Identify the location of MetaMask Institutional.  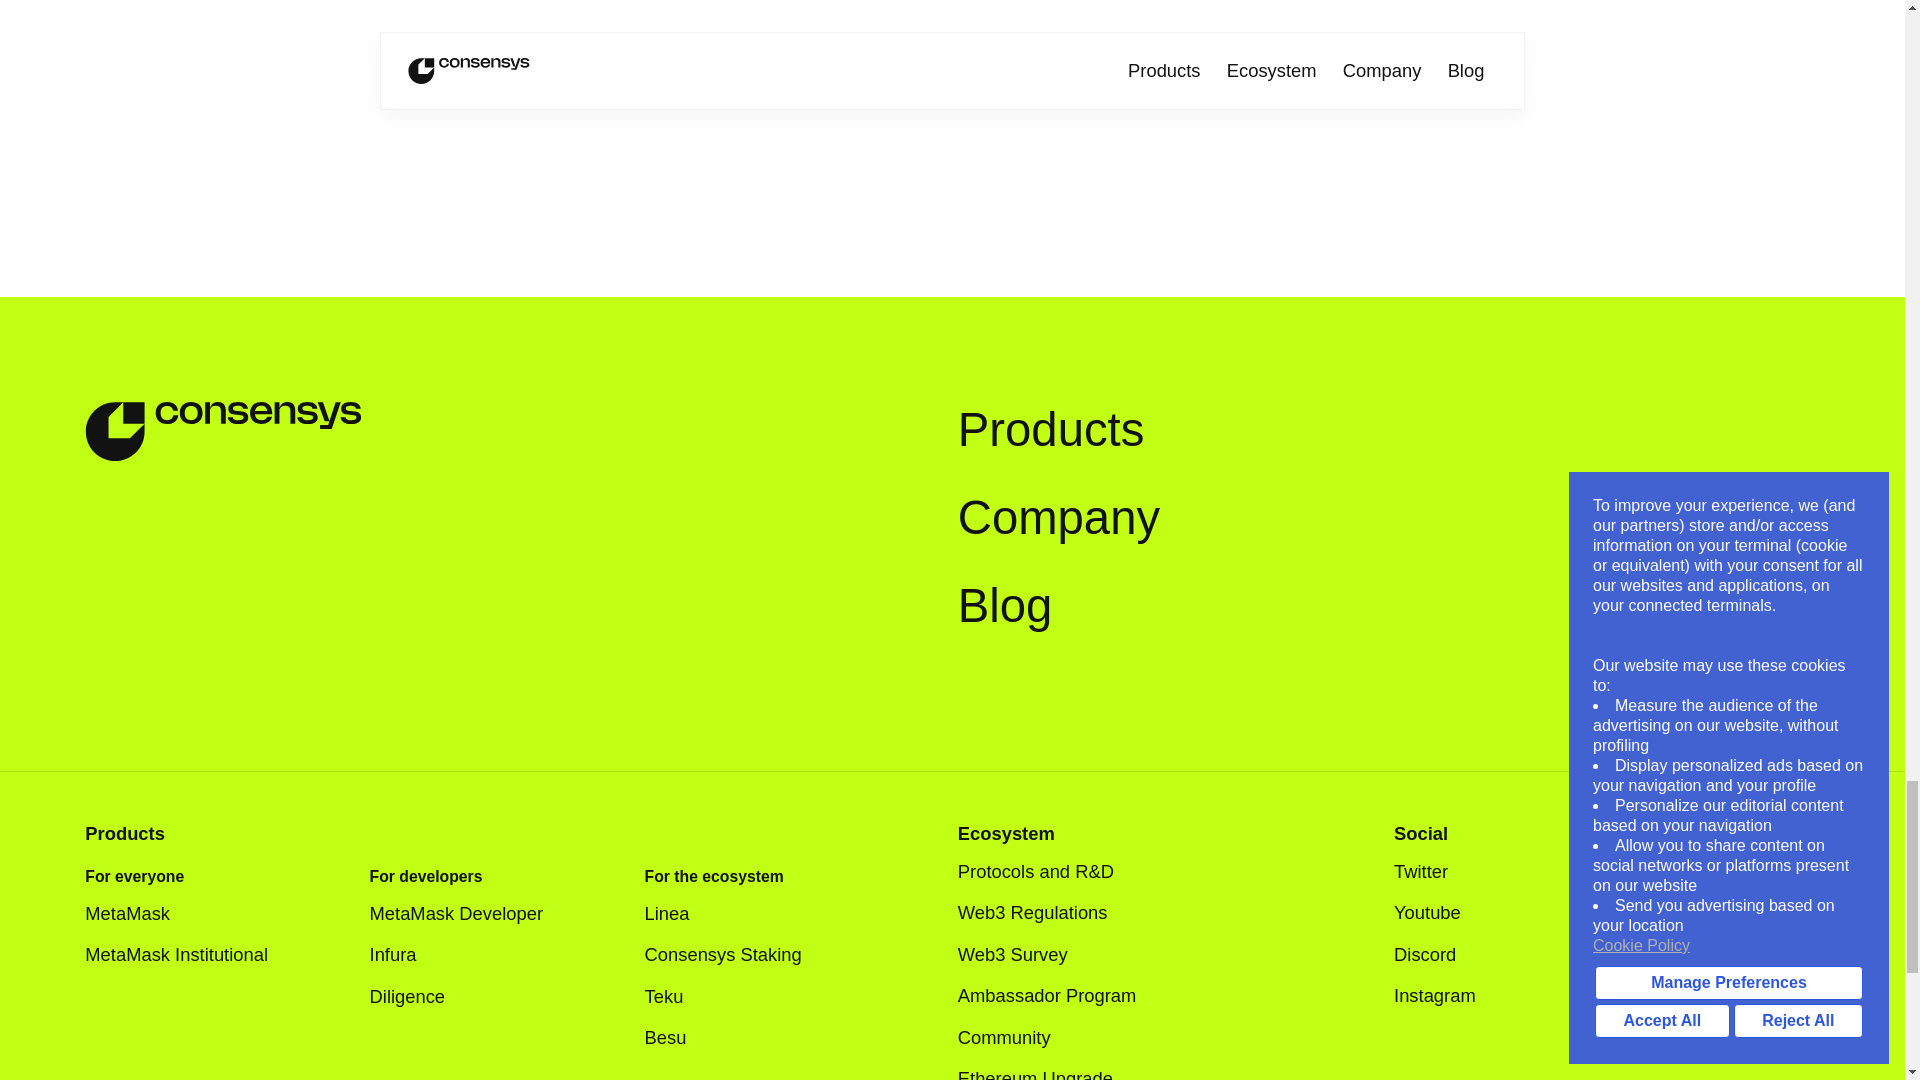
(190, 954).